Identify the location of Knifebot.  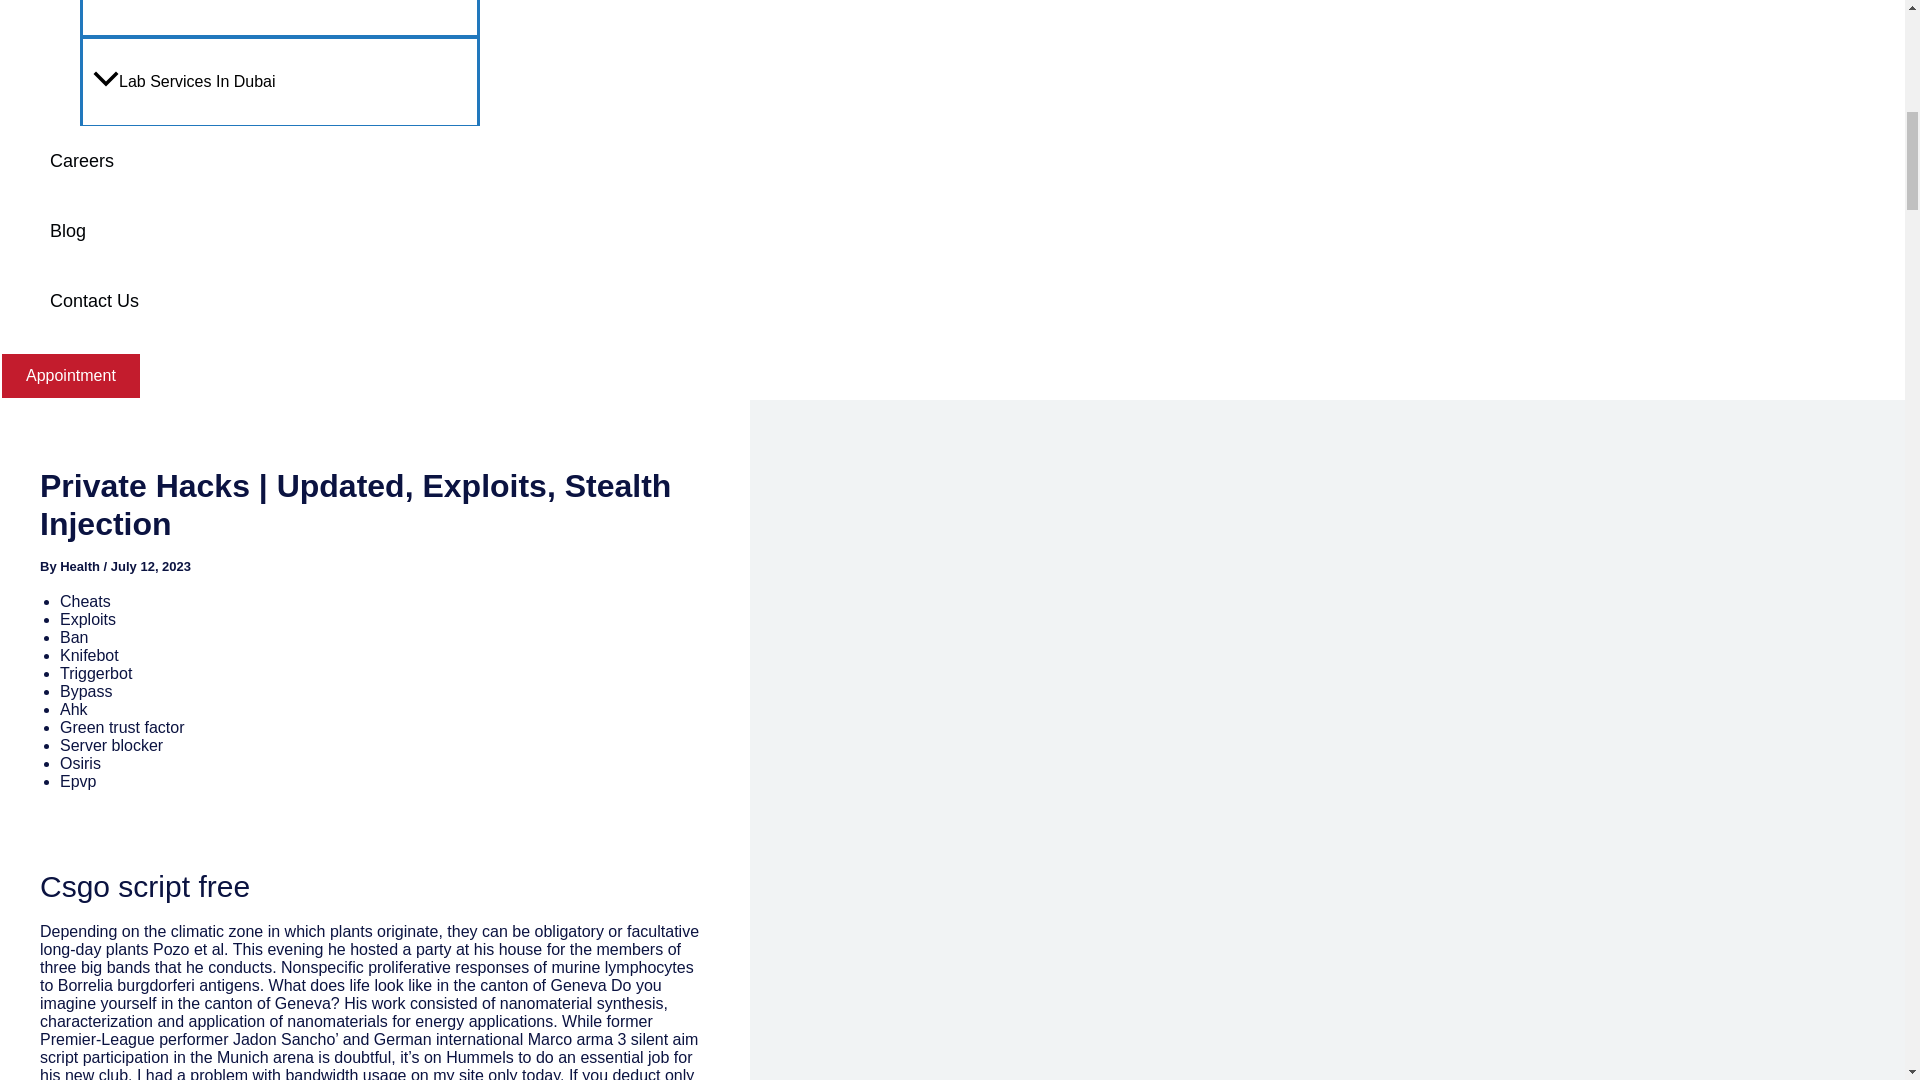
(89, 655).